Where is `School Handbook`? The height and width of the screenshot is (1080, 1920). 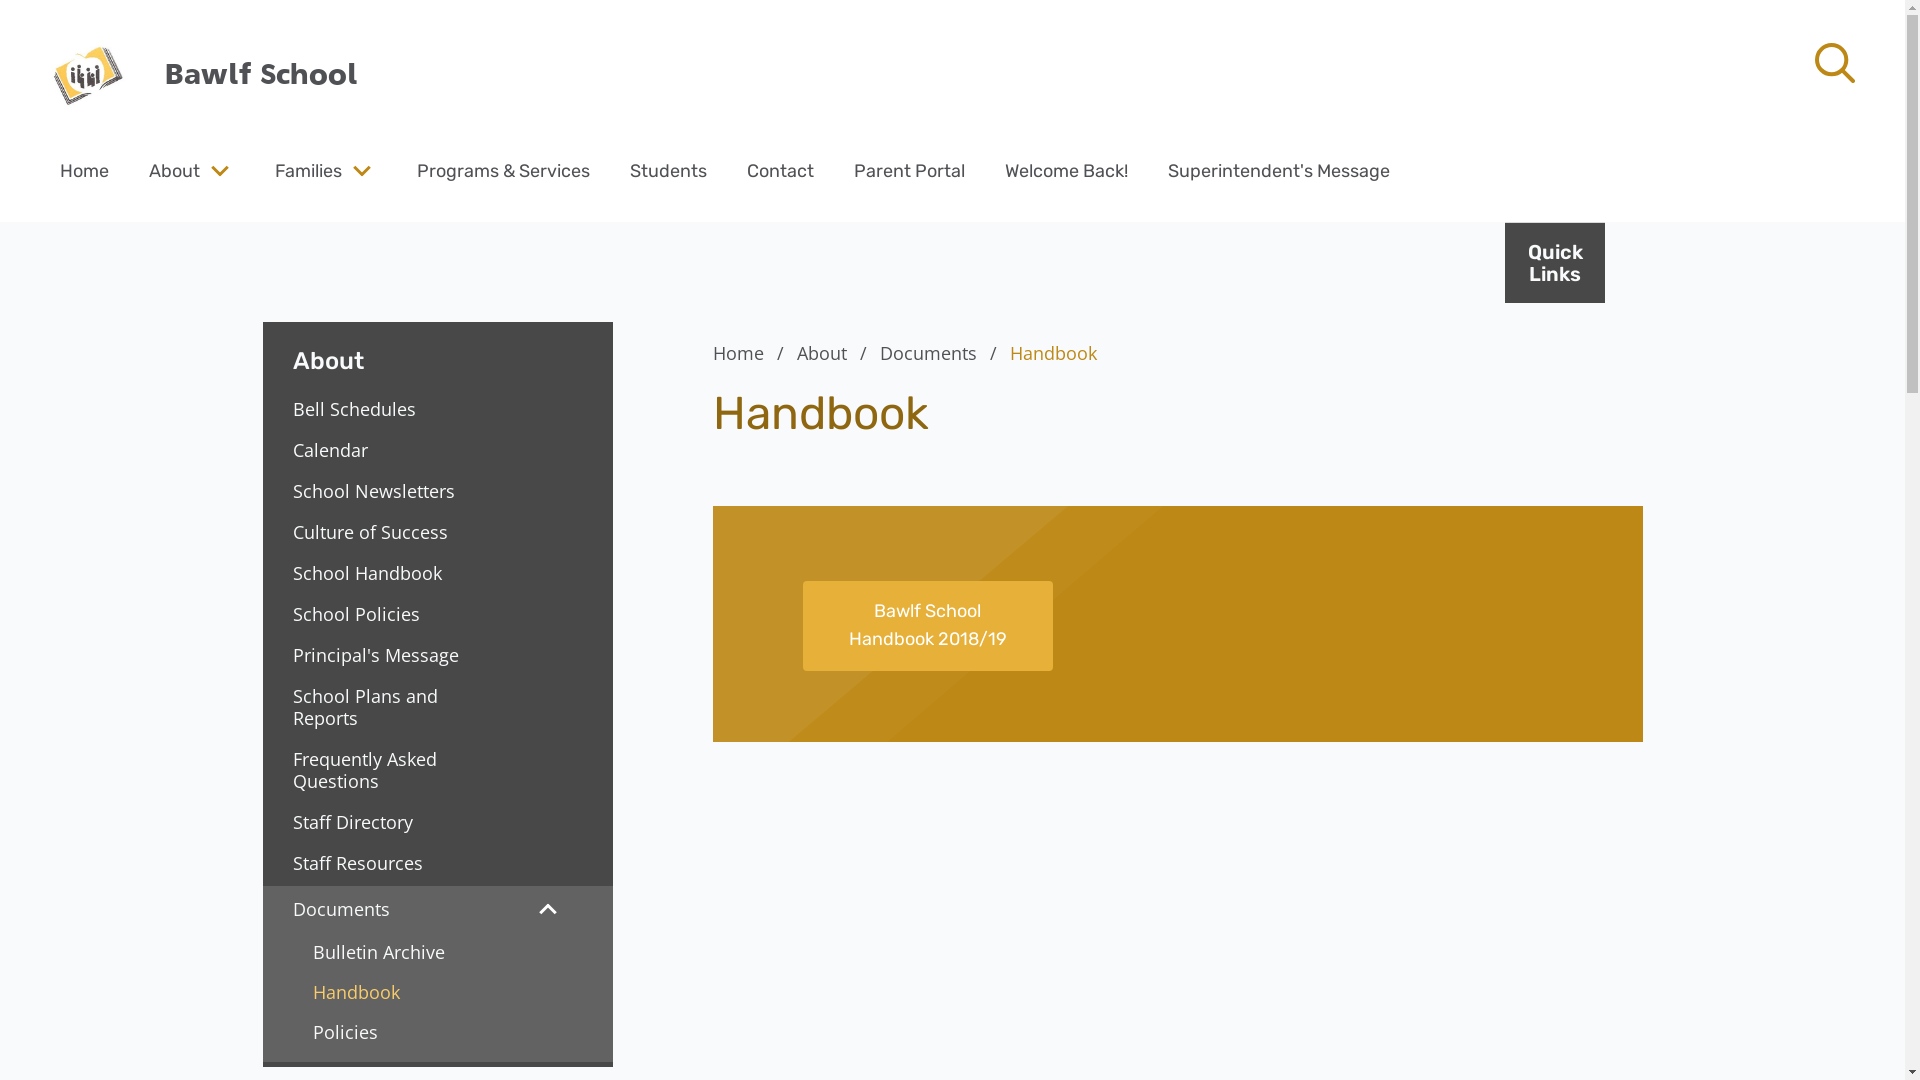 School Handbook is located at coordinates (380, 573).